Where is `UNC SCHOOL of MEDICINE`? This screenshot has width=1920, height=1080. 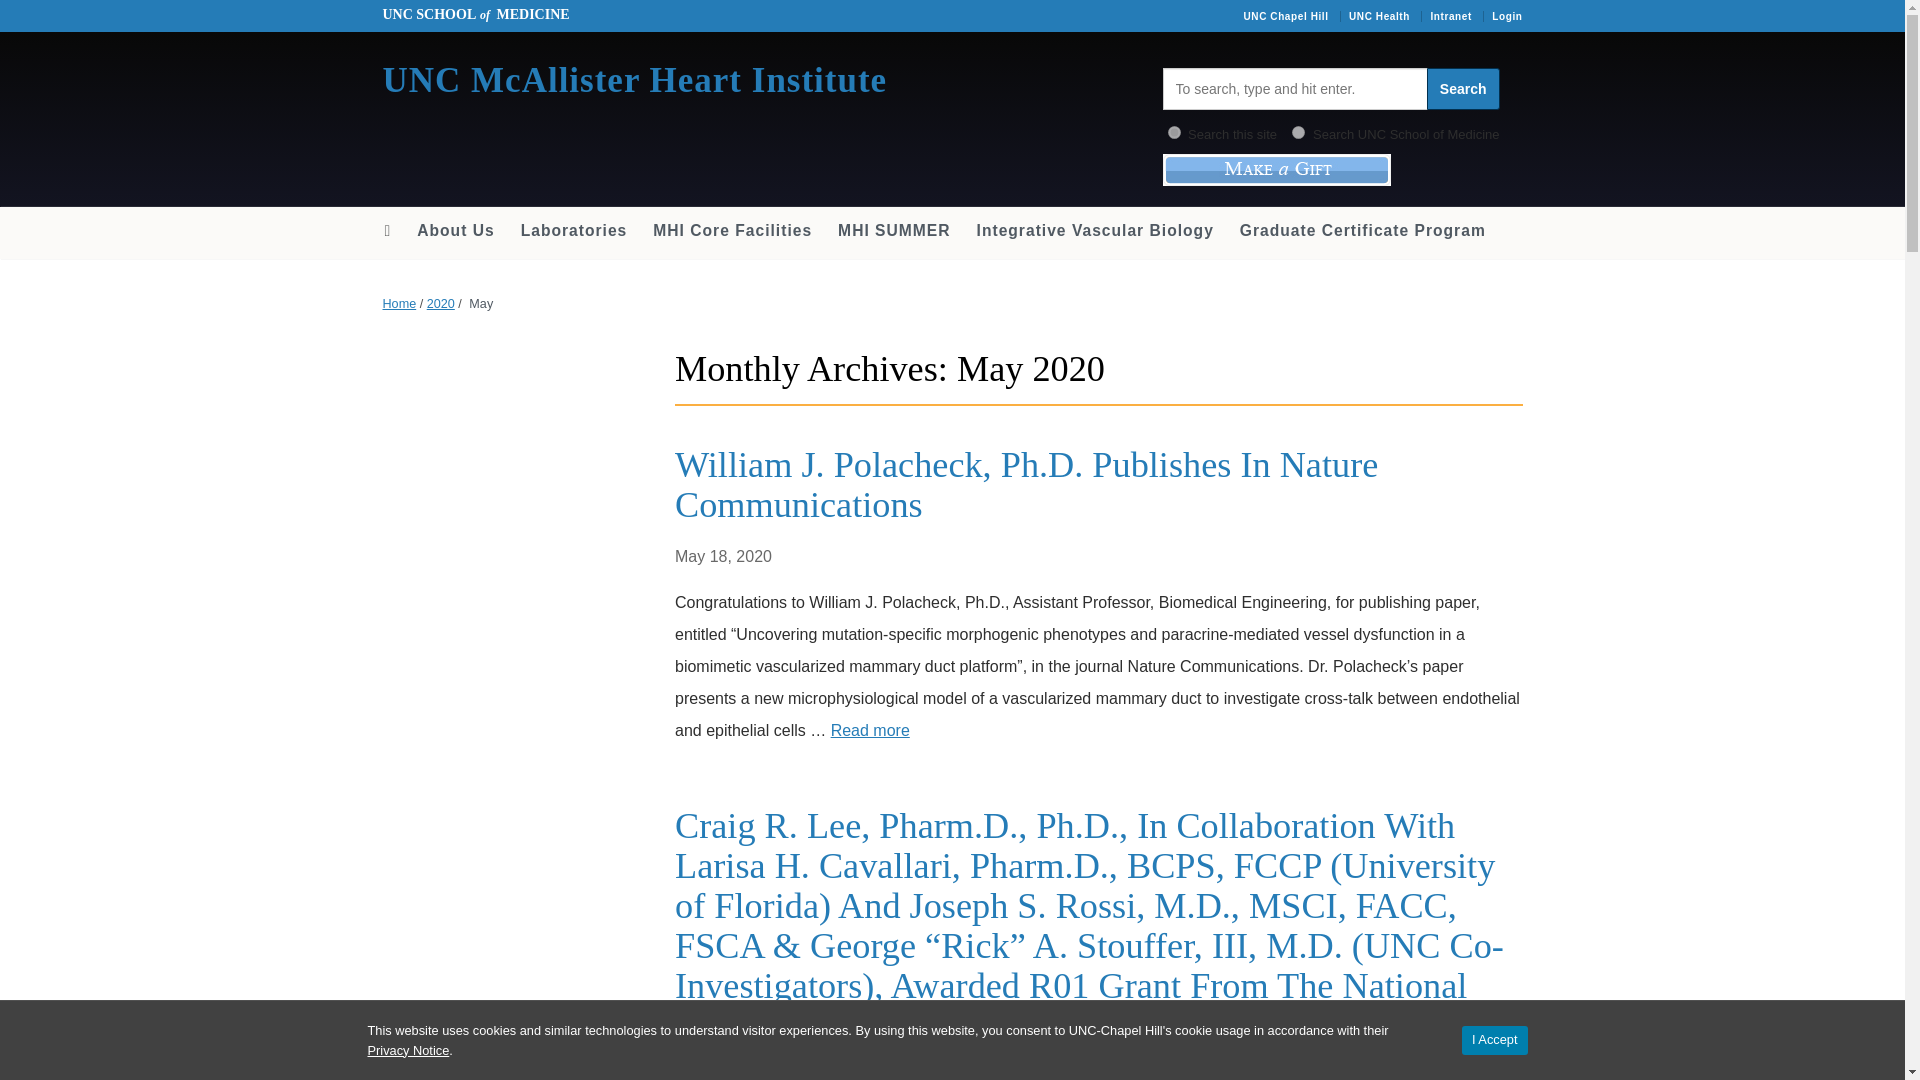 UNC SCHOOL of MEDICINE is located at coordinates (475, 15).